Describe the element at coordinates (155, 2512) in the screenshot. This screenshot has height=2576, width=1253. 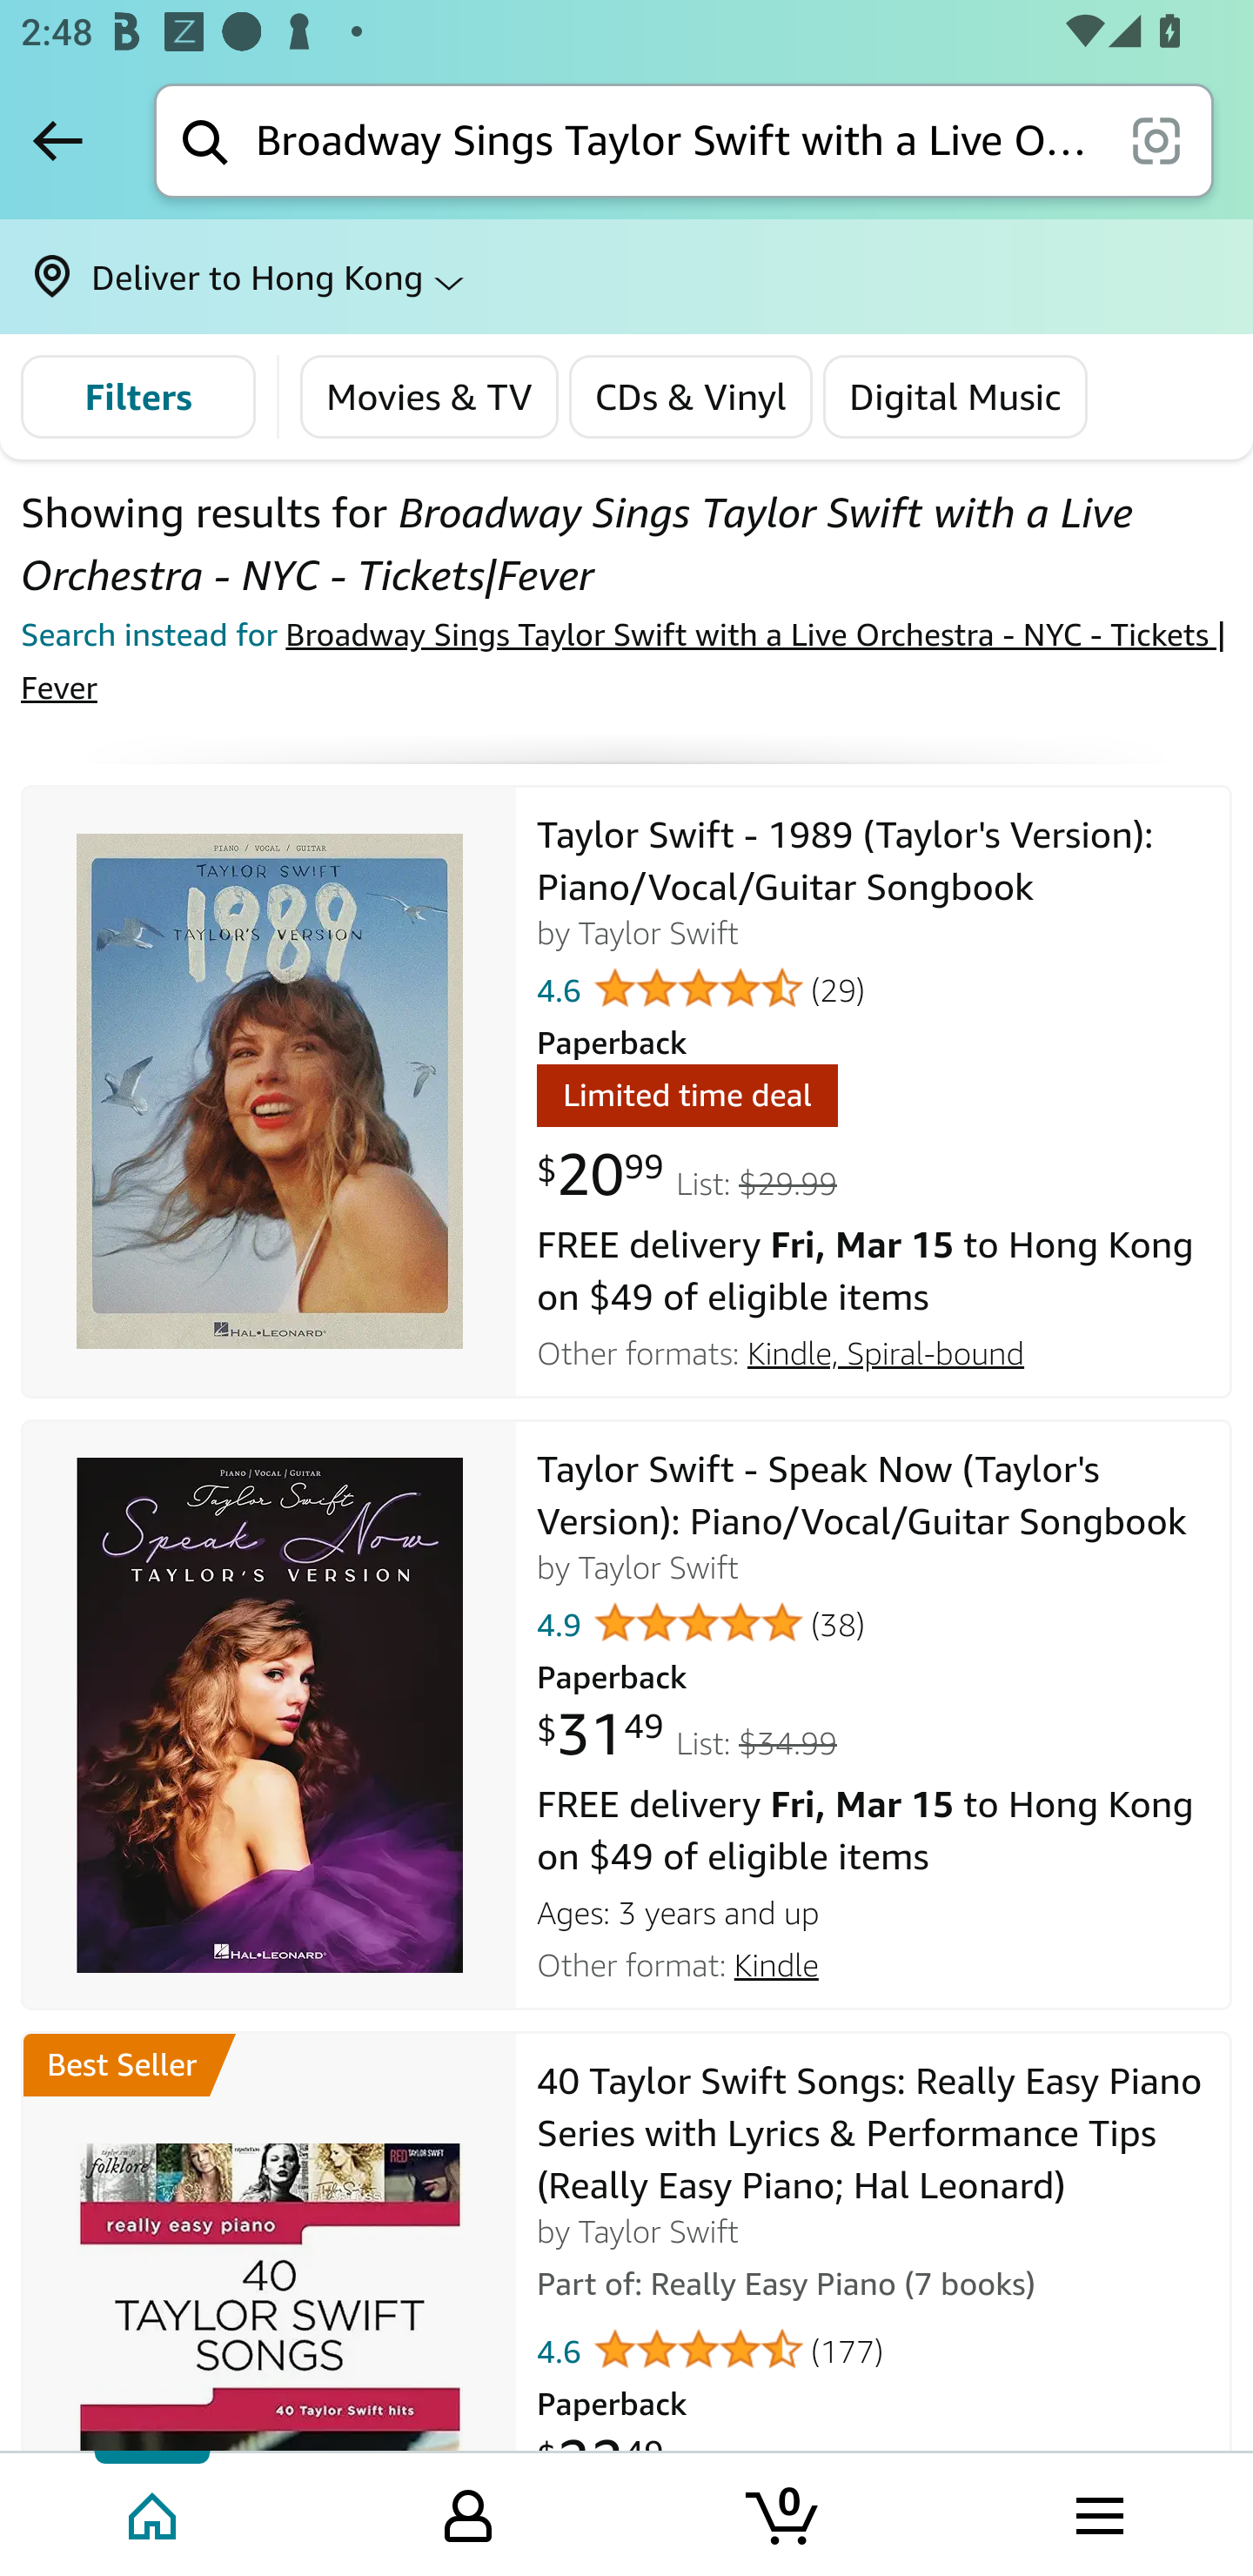
I see `Home Tab 1 of 4` at that location.